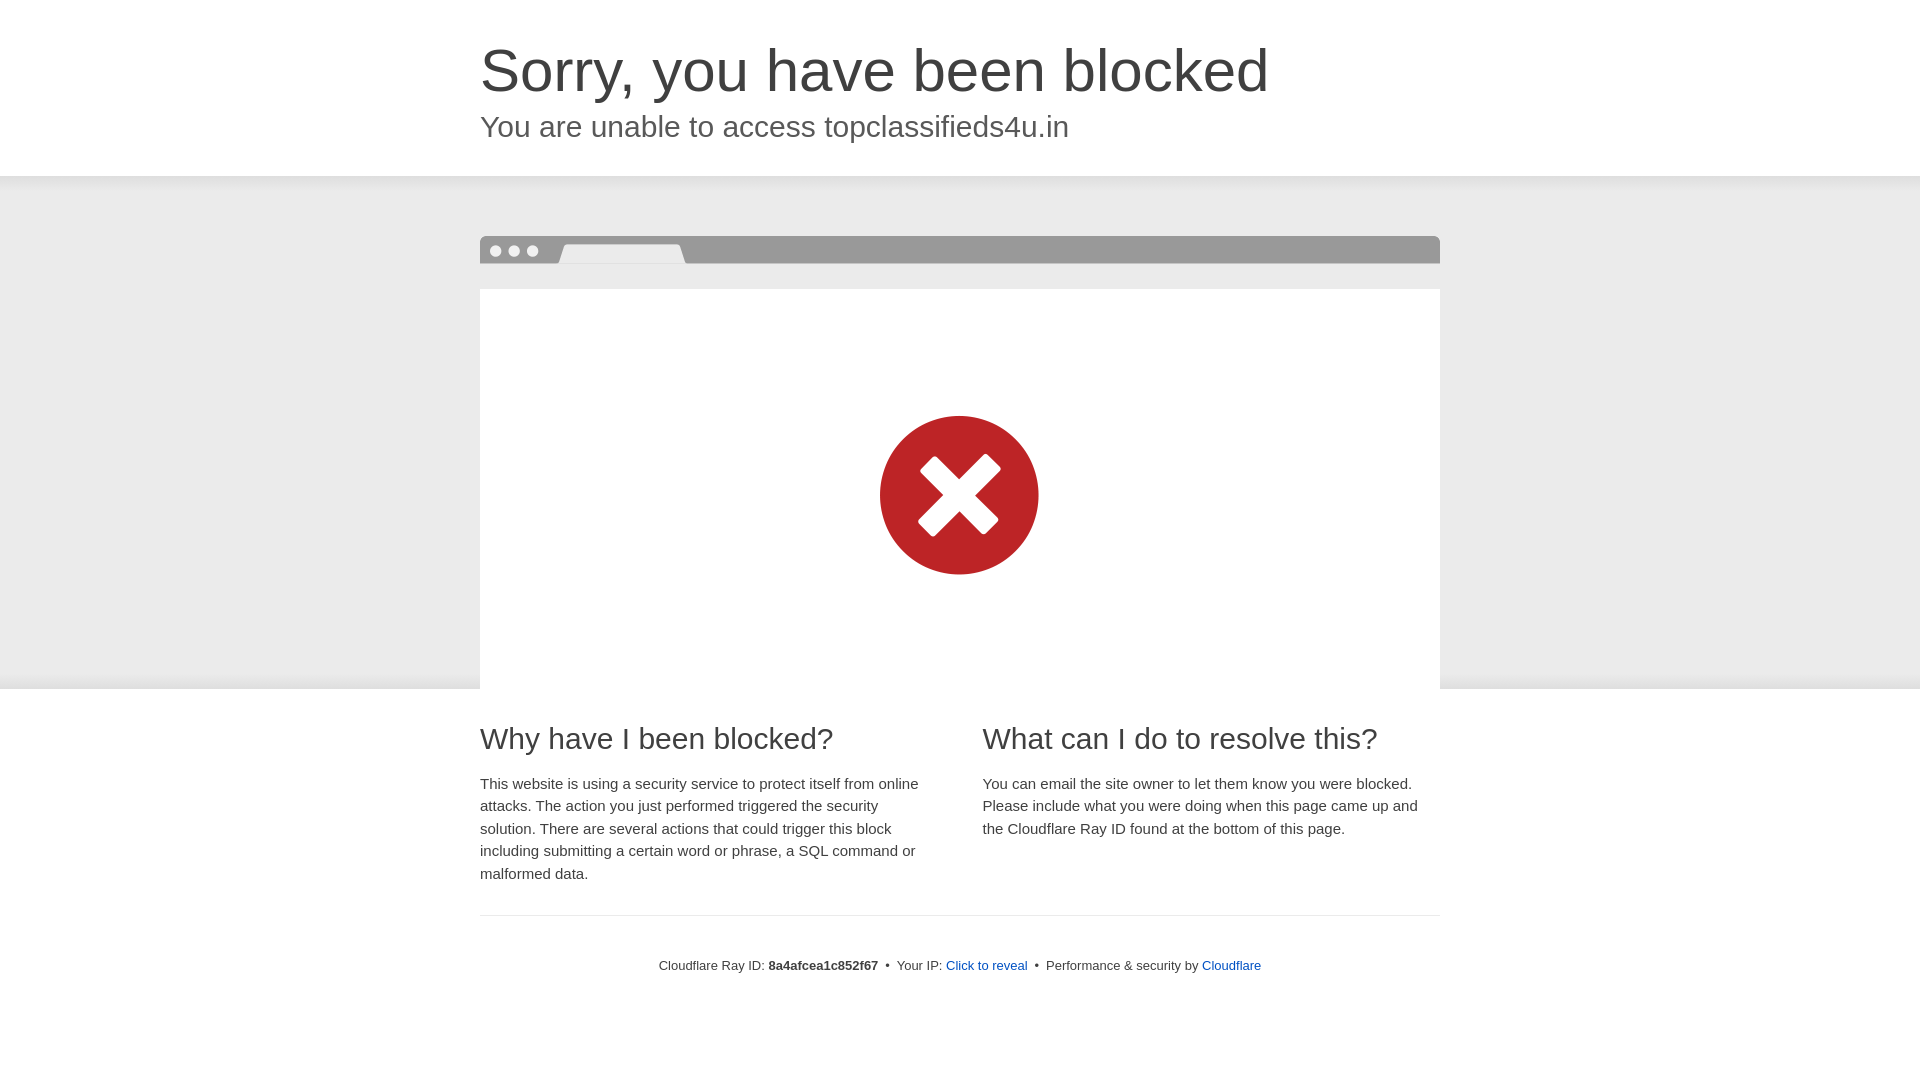  What do you see at coordinates (1231, 965) in the screenshot?
I see `Cloudflare` at bounding box center [1231, 965].